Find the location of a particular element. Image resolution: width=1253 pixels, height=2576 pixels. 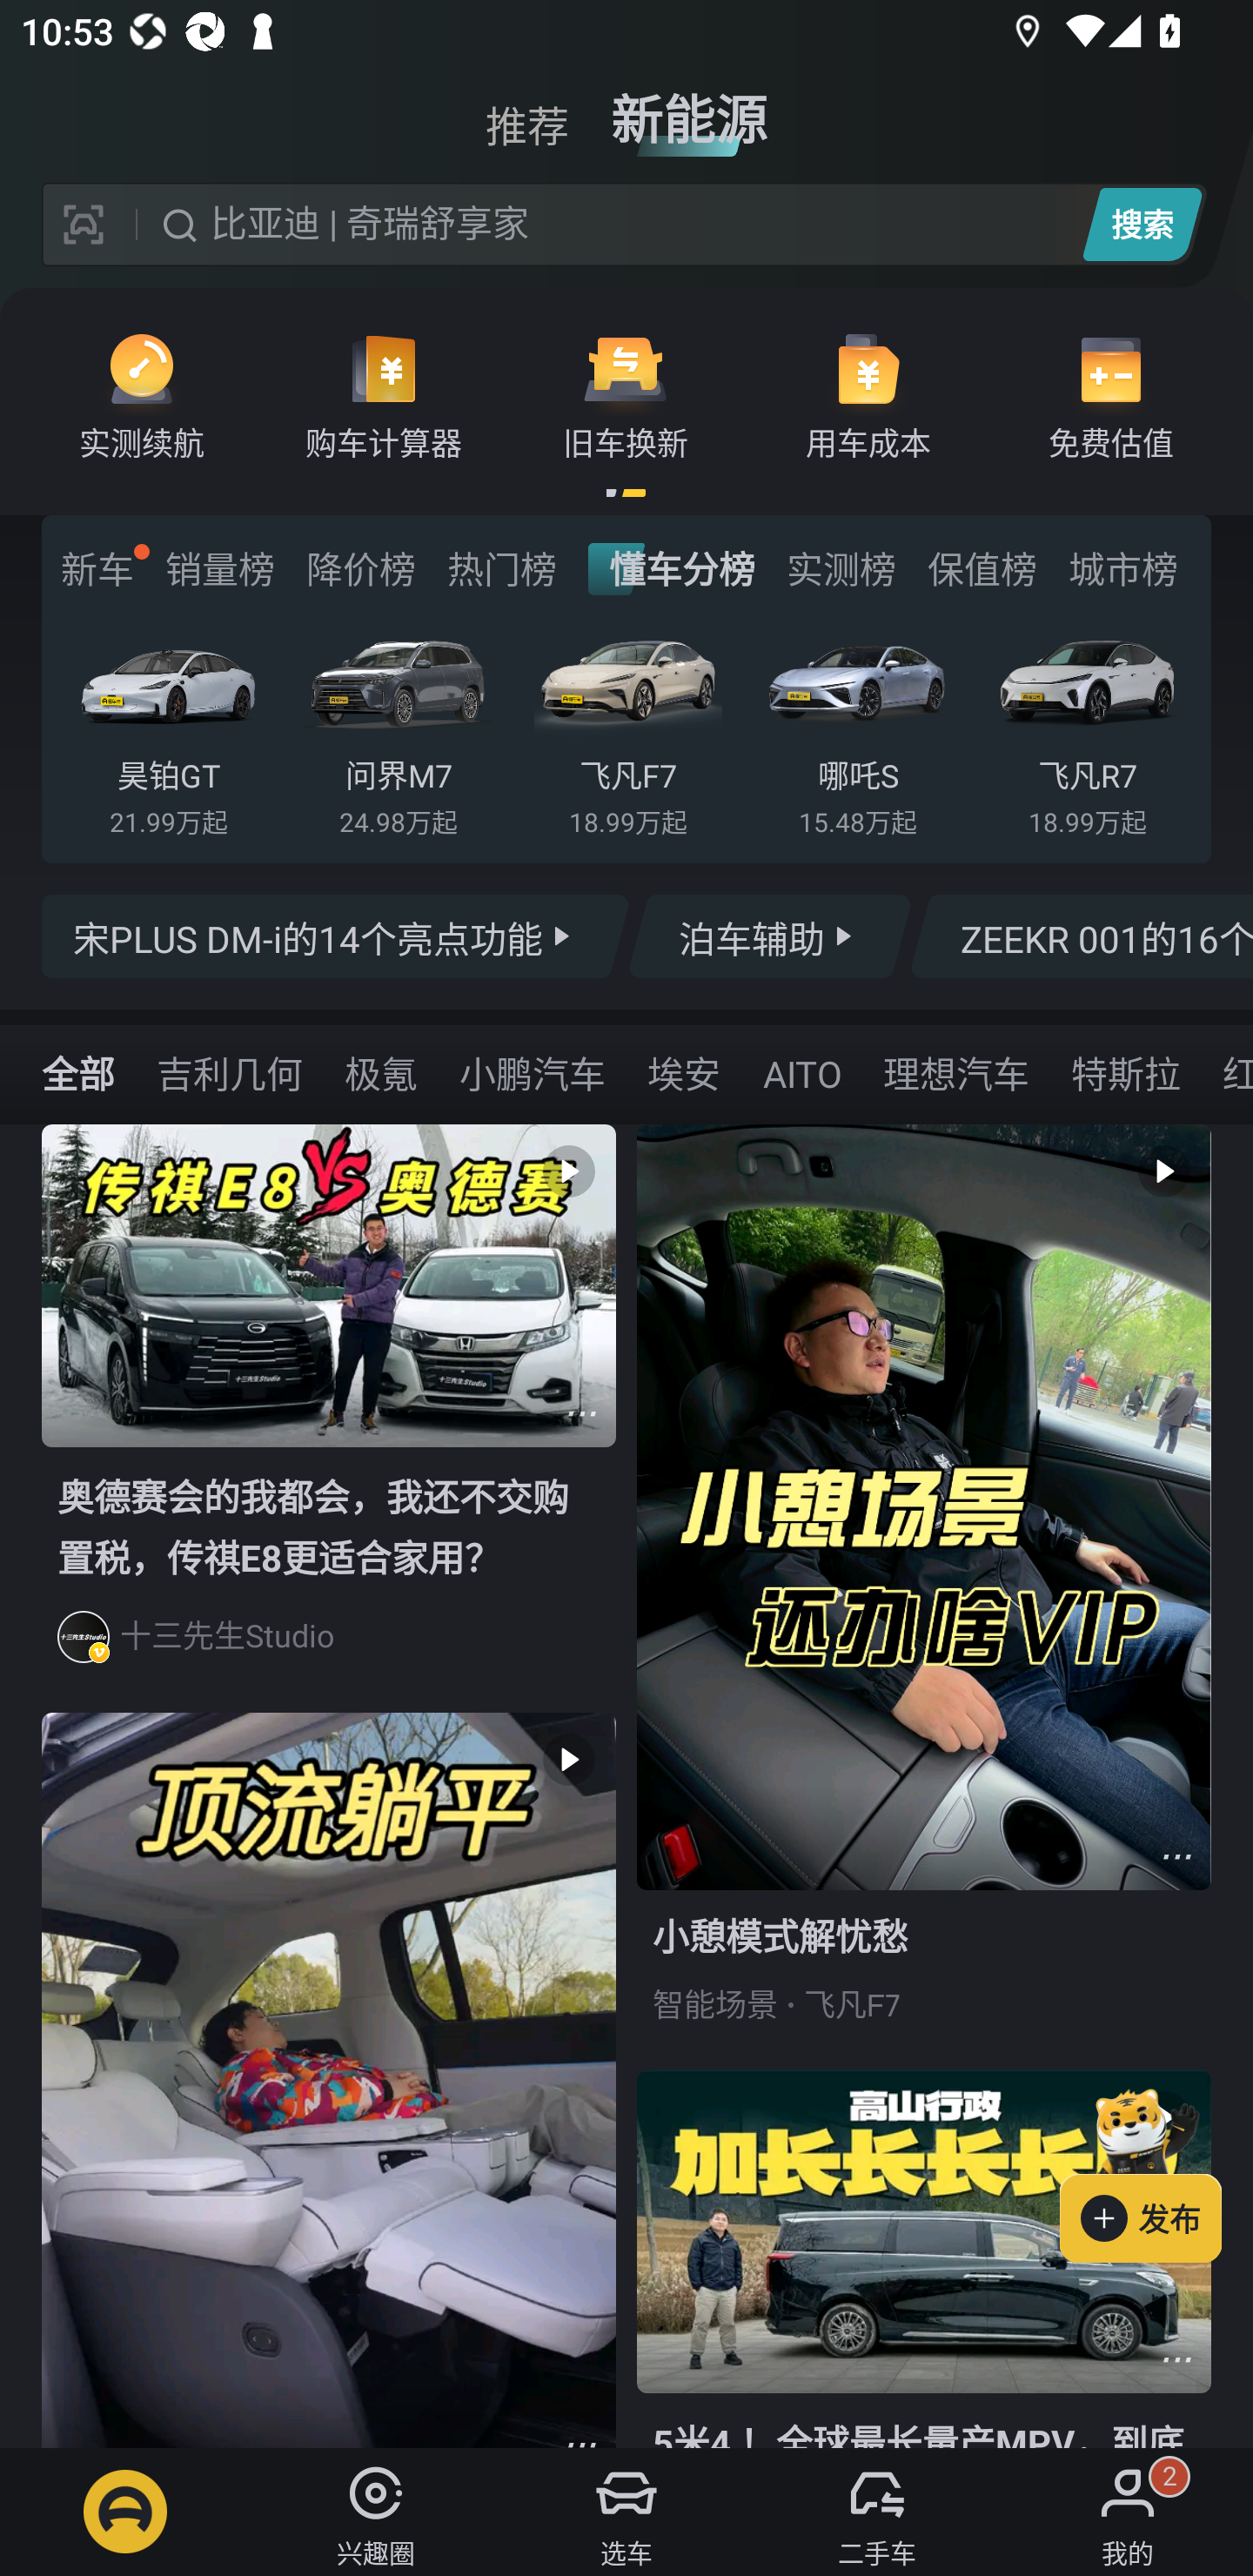

ZEEKR 001的16个亮点功能 is located at coordinates (1081, 936).